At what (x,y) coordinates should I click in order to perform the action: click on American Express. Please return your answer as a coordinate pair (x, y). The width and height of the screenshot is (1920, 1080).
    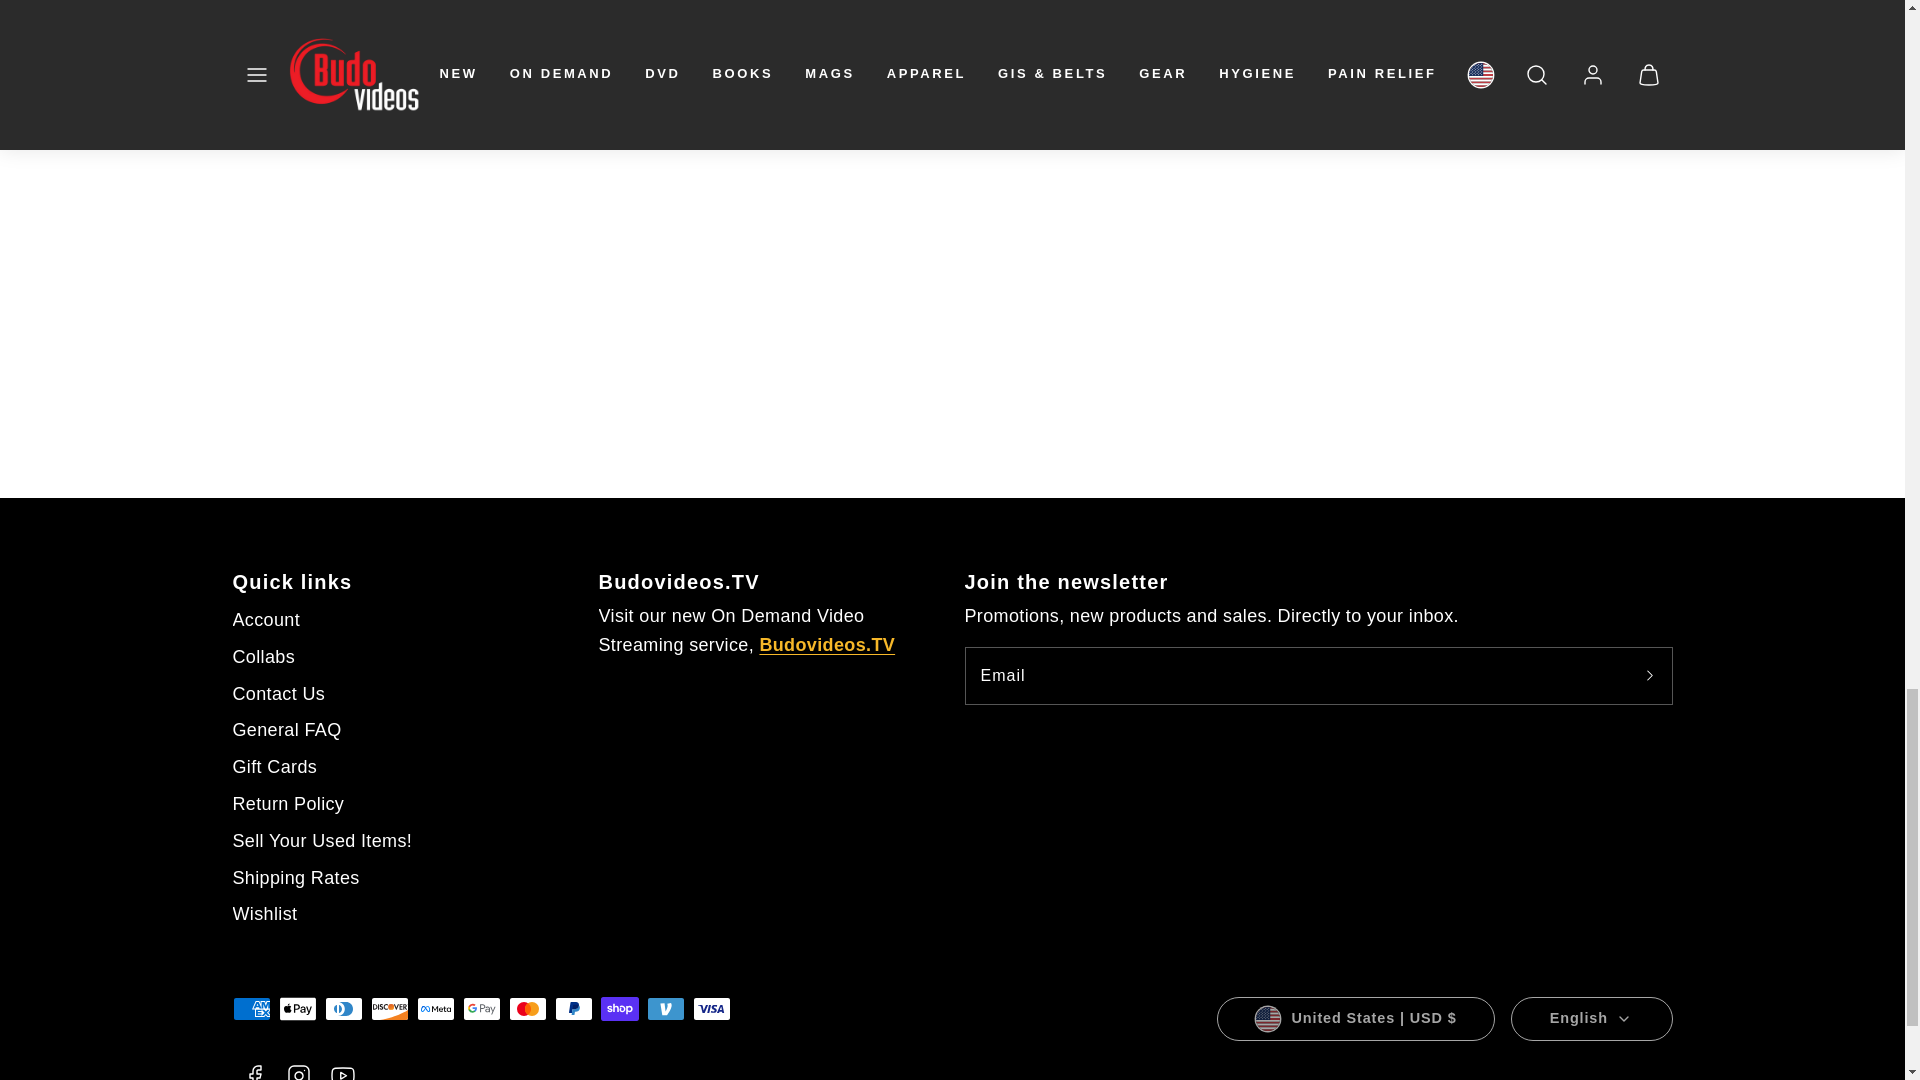
    Looking at the image, I should click on (251, 1008).